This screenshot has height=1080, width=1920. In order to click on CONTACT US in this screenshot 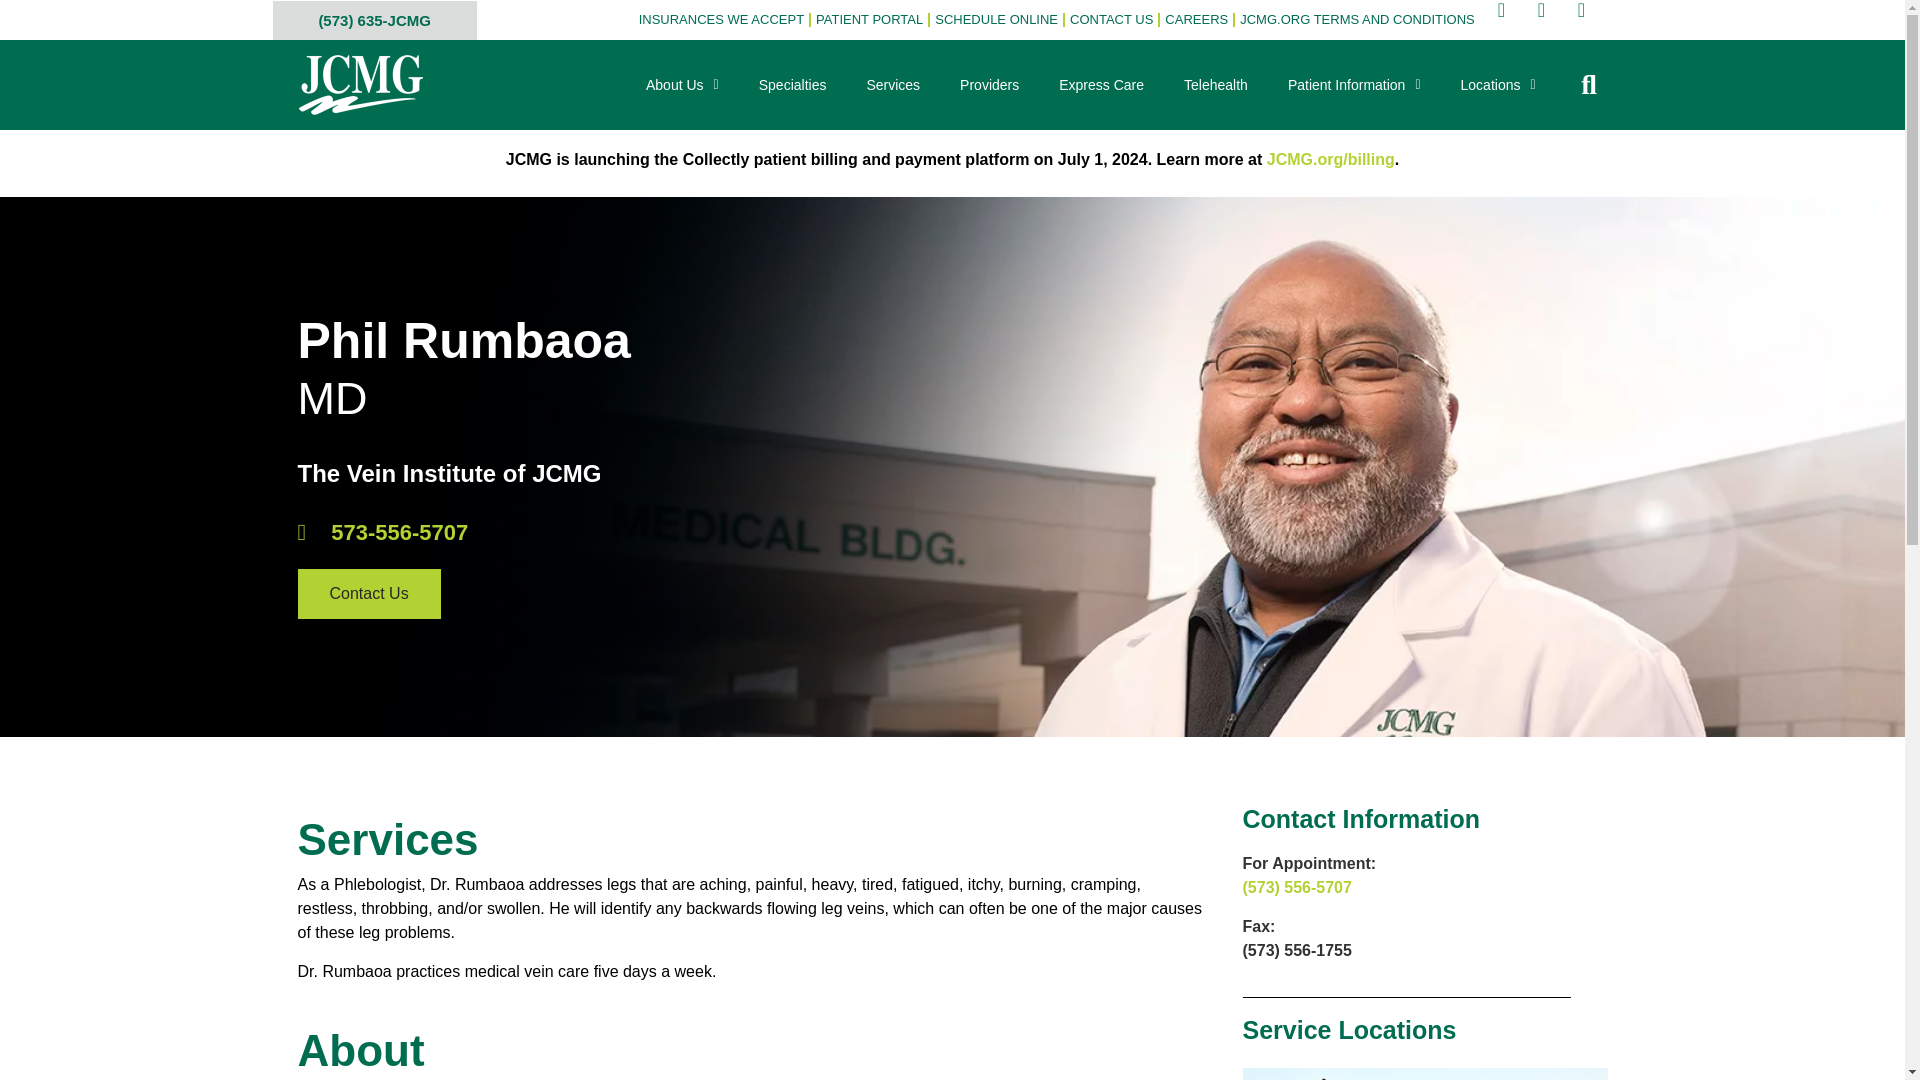, I will do `click(1111, 20)`.